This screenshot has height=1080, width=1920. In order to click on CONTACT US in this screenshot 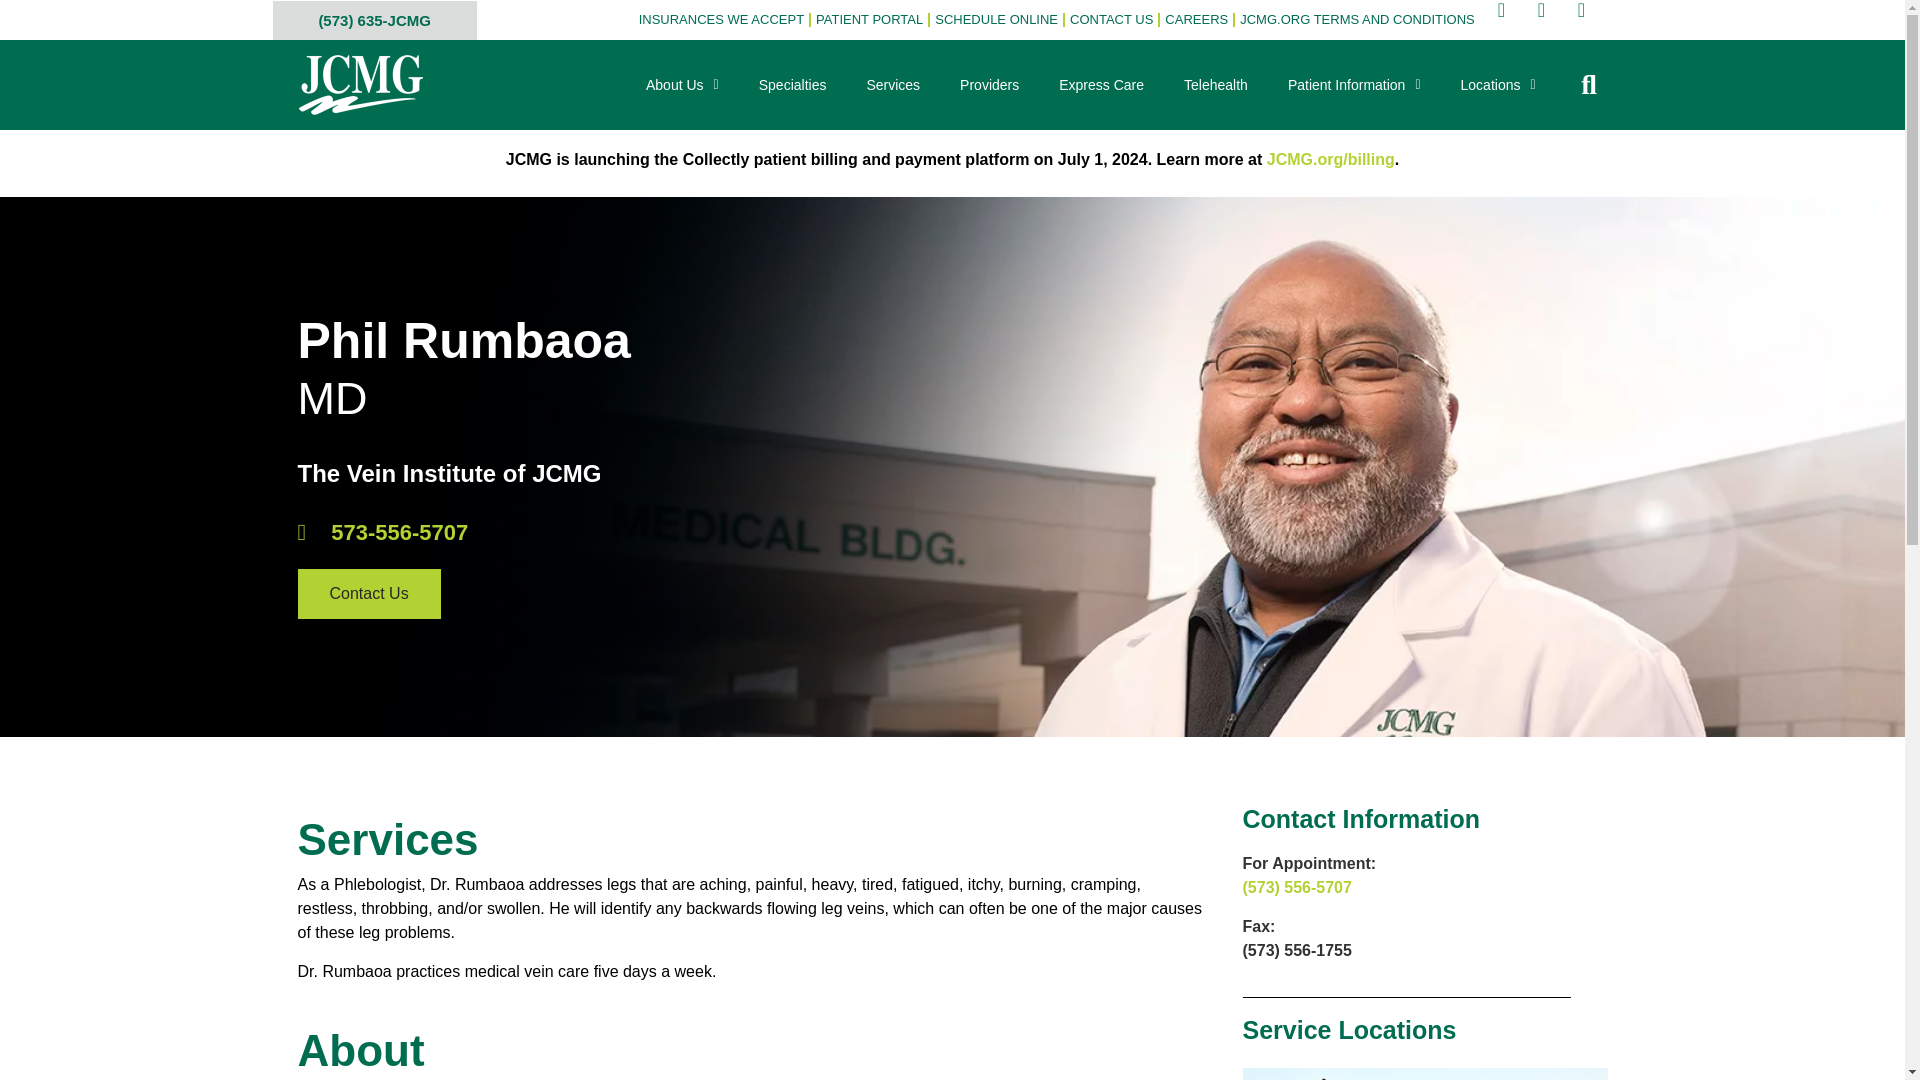, I will do `click(1111, 20)`.